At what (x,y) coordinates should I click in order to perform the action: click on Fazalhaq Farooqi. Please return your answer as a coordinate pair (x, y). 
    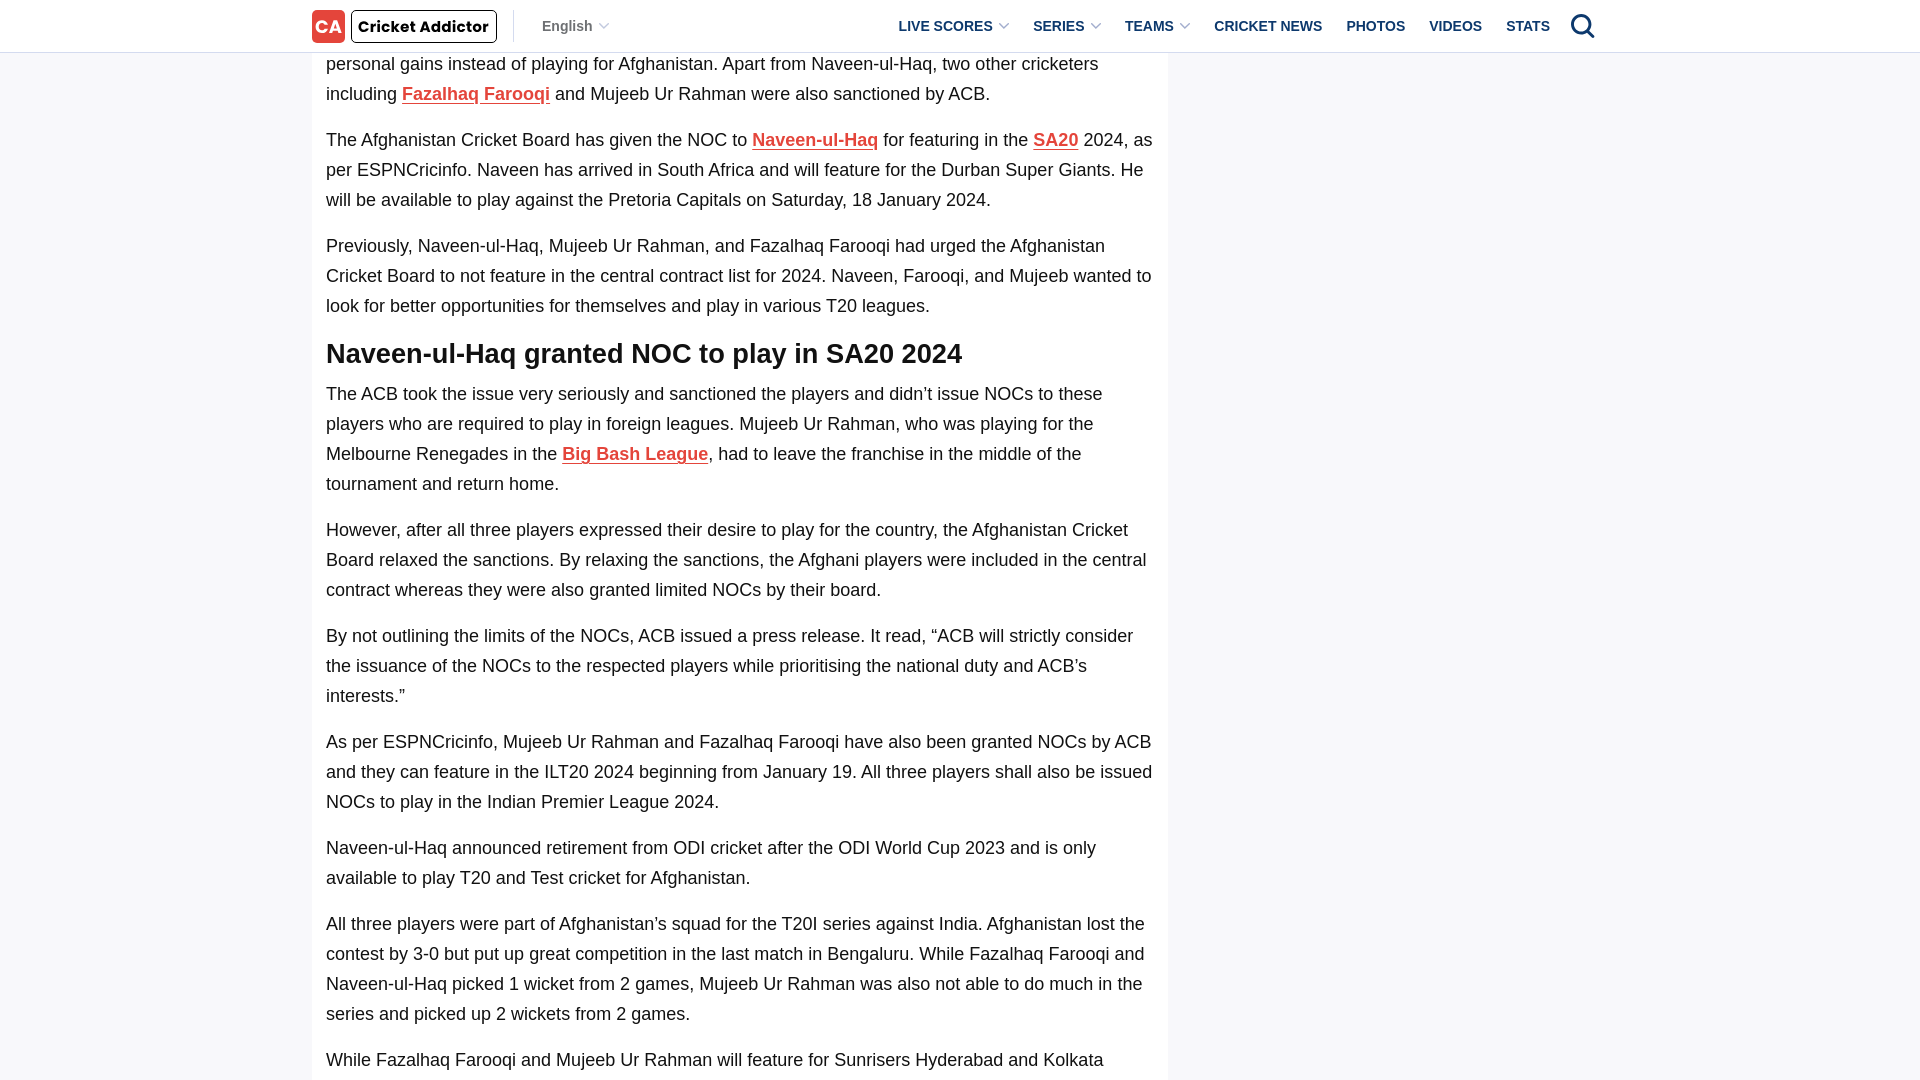
    Looking at the image, I should click on (475, 94).